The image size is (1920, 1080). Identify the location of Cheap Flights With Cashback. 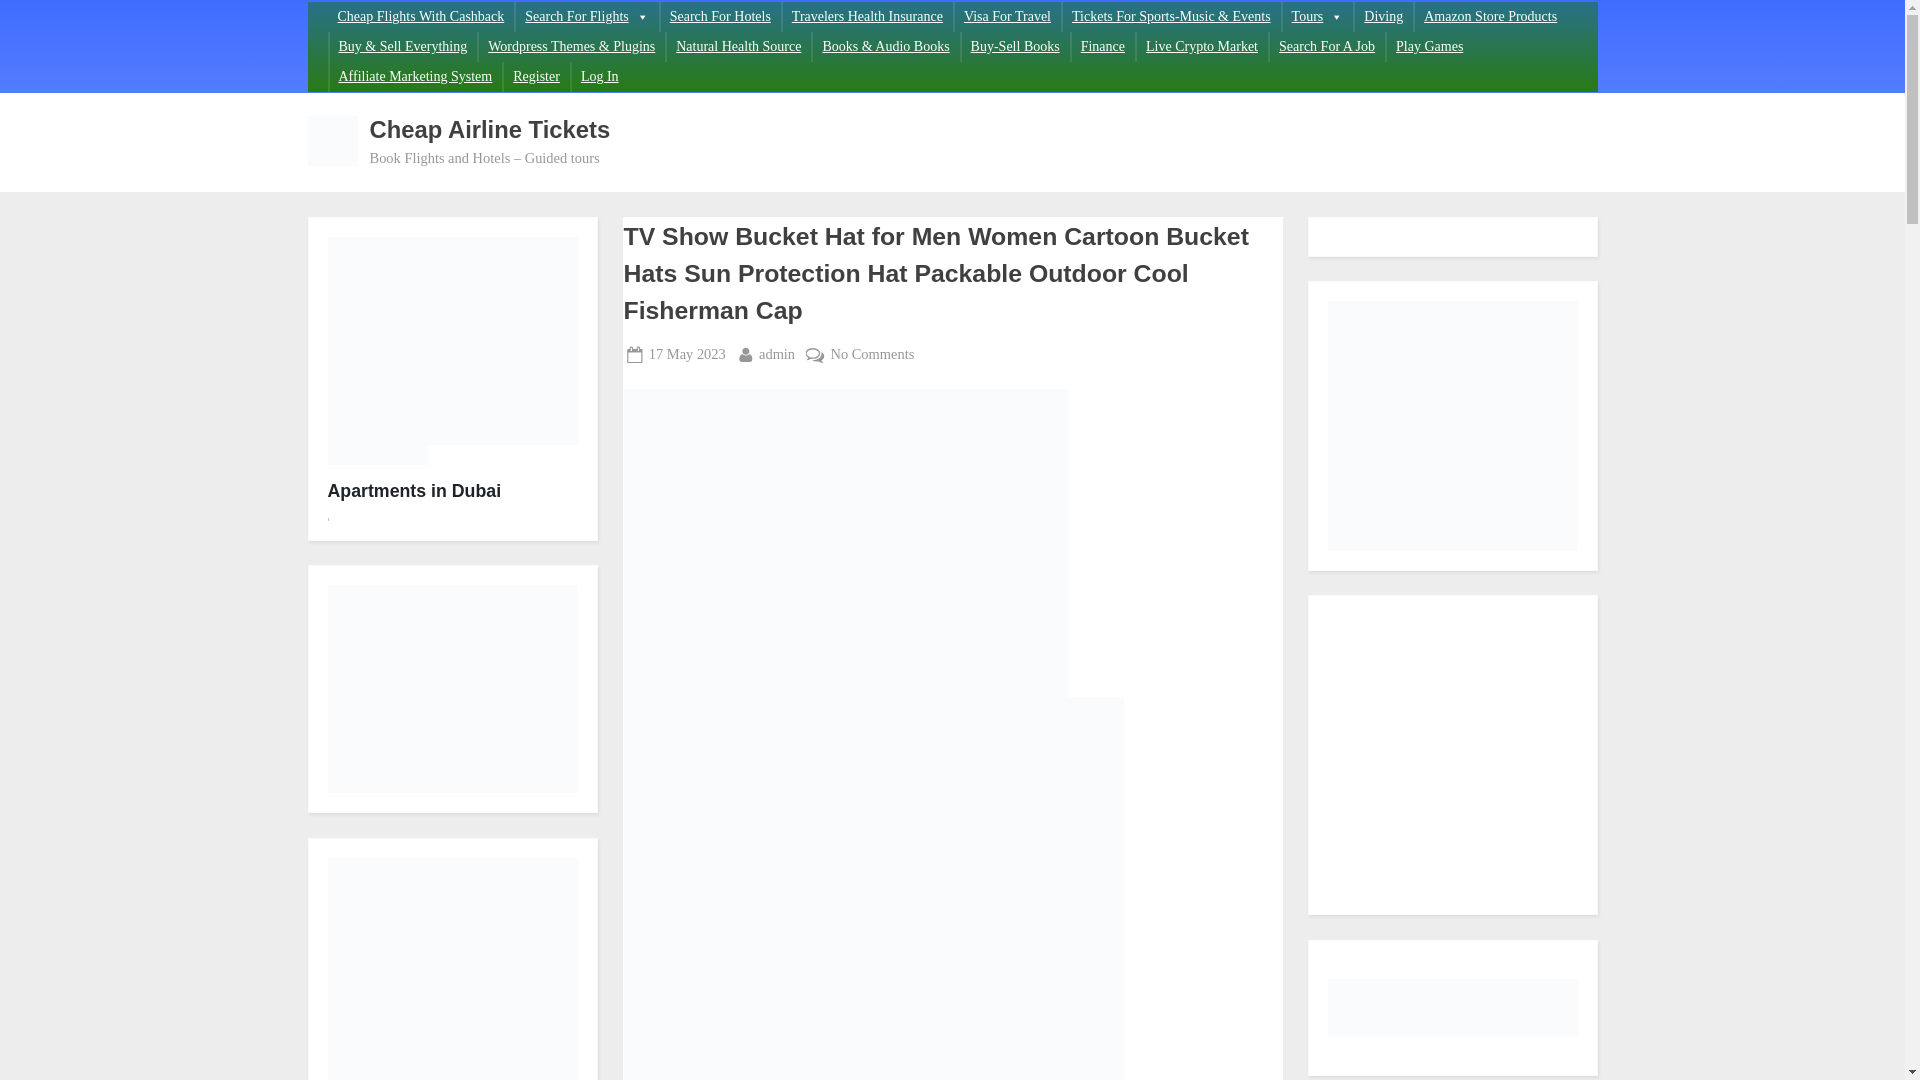
(414, 76).